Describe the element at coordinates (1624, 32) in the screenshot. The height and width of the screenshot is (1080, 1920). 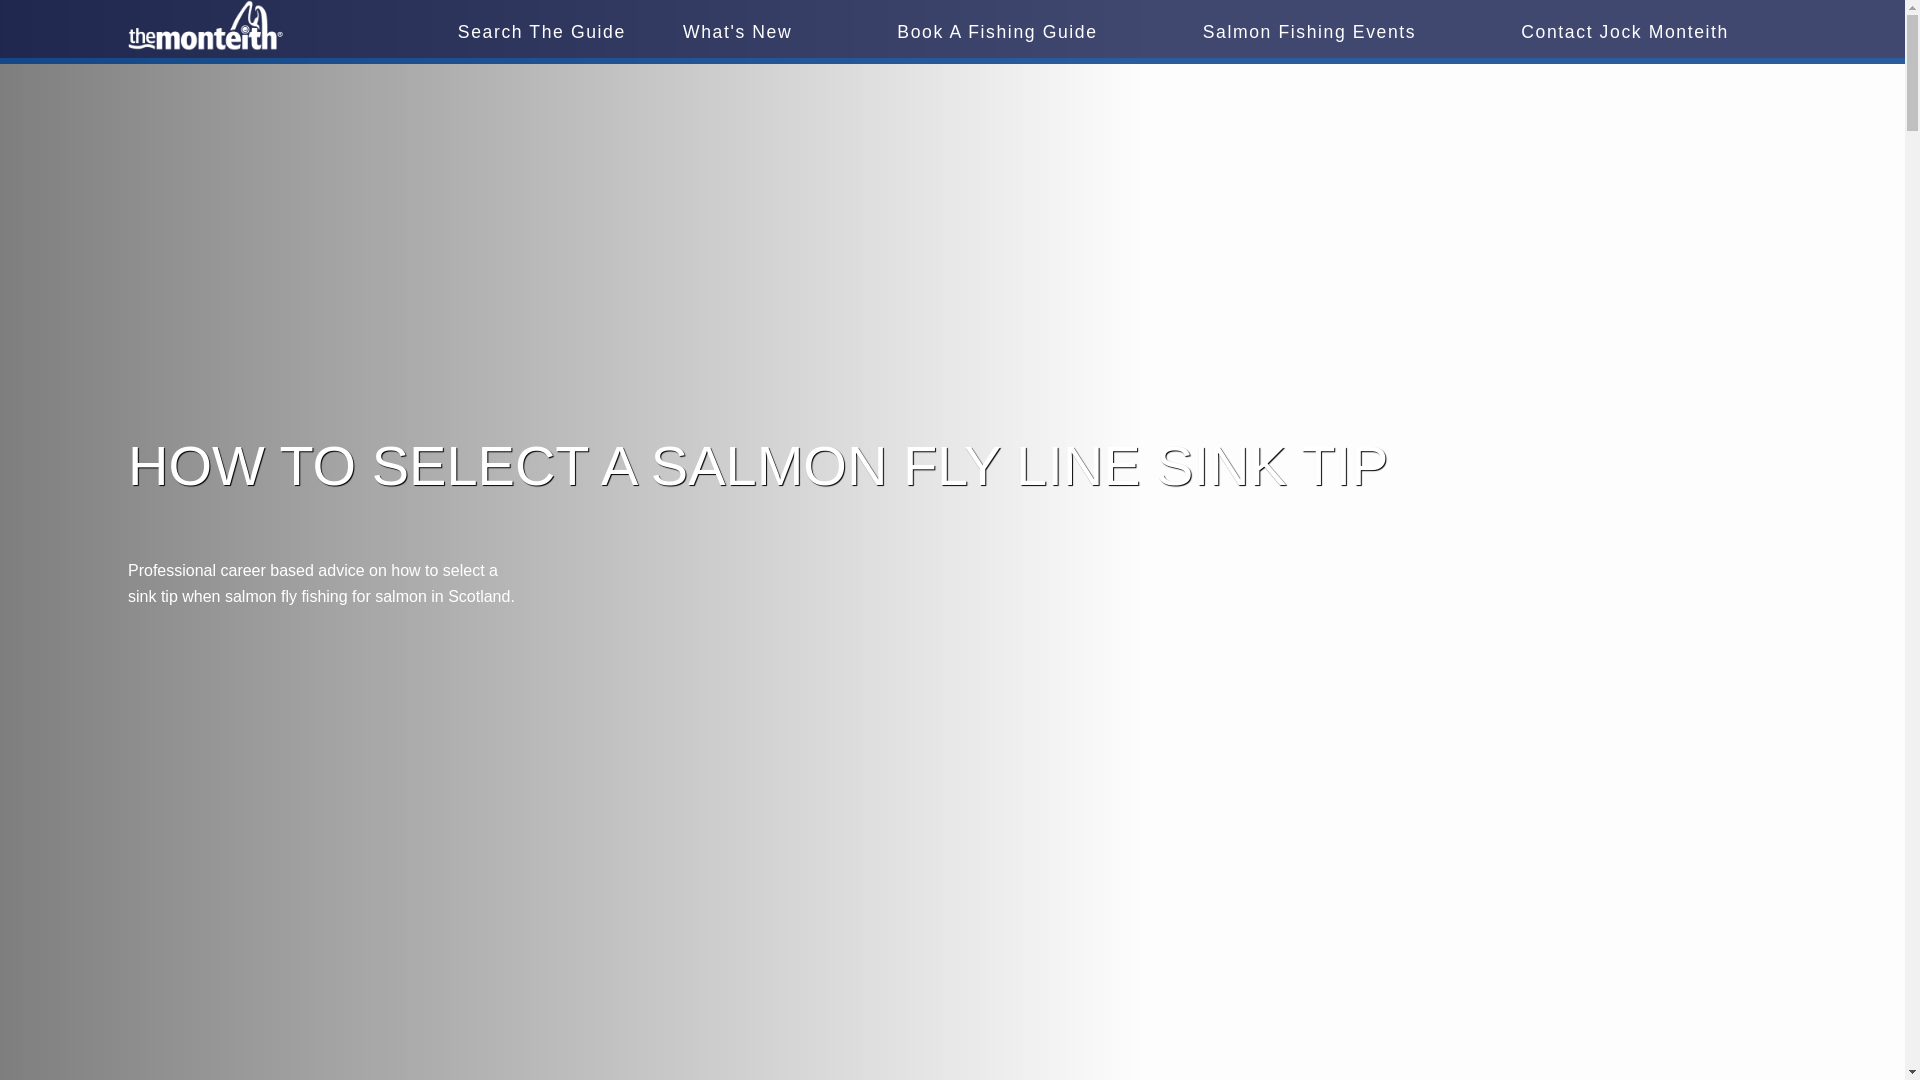
I see `Contact Jock Monteith` at that location.